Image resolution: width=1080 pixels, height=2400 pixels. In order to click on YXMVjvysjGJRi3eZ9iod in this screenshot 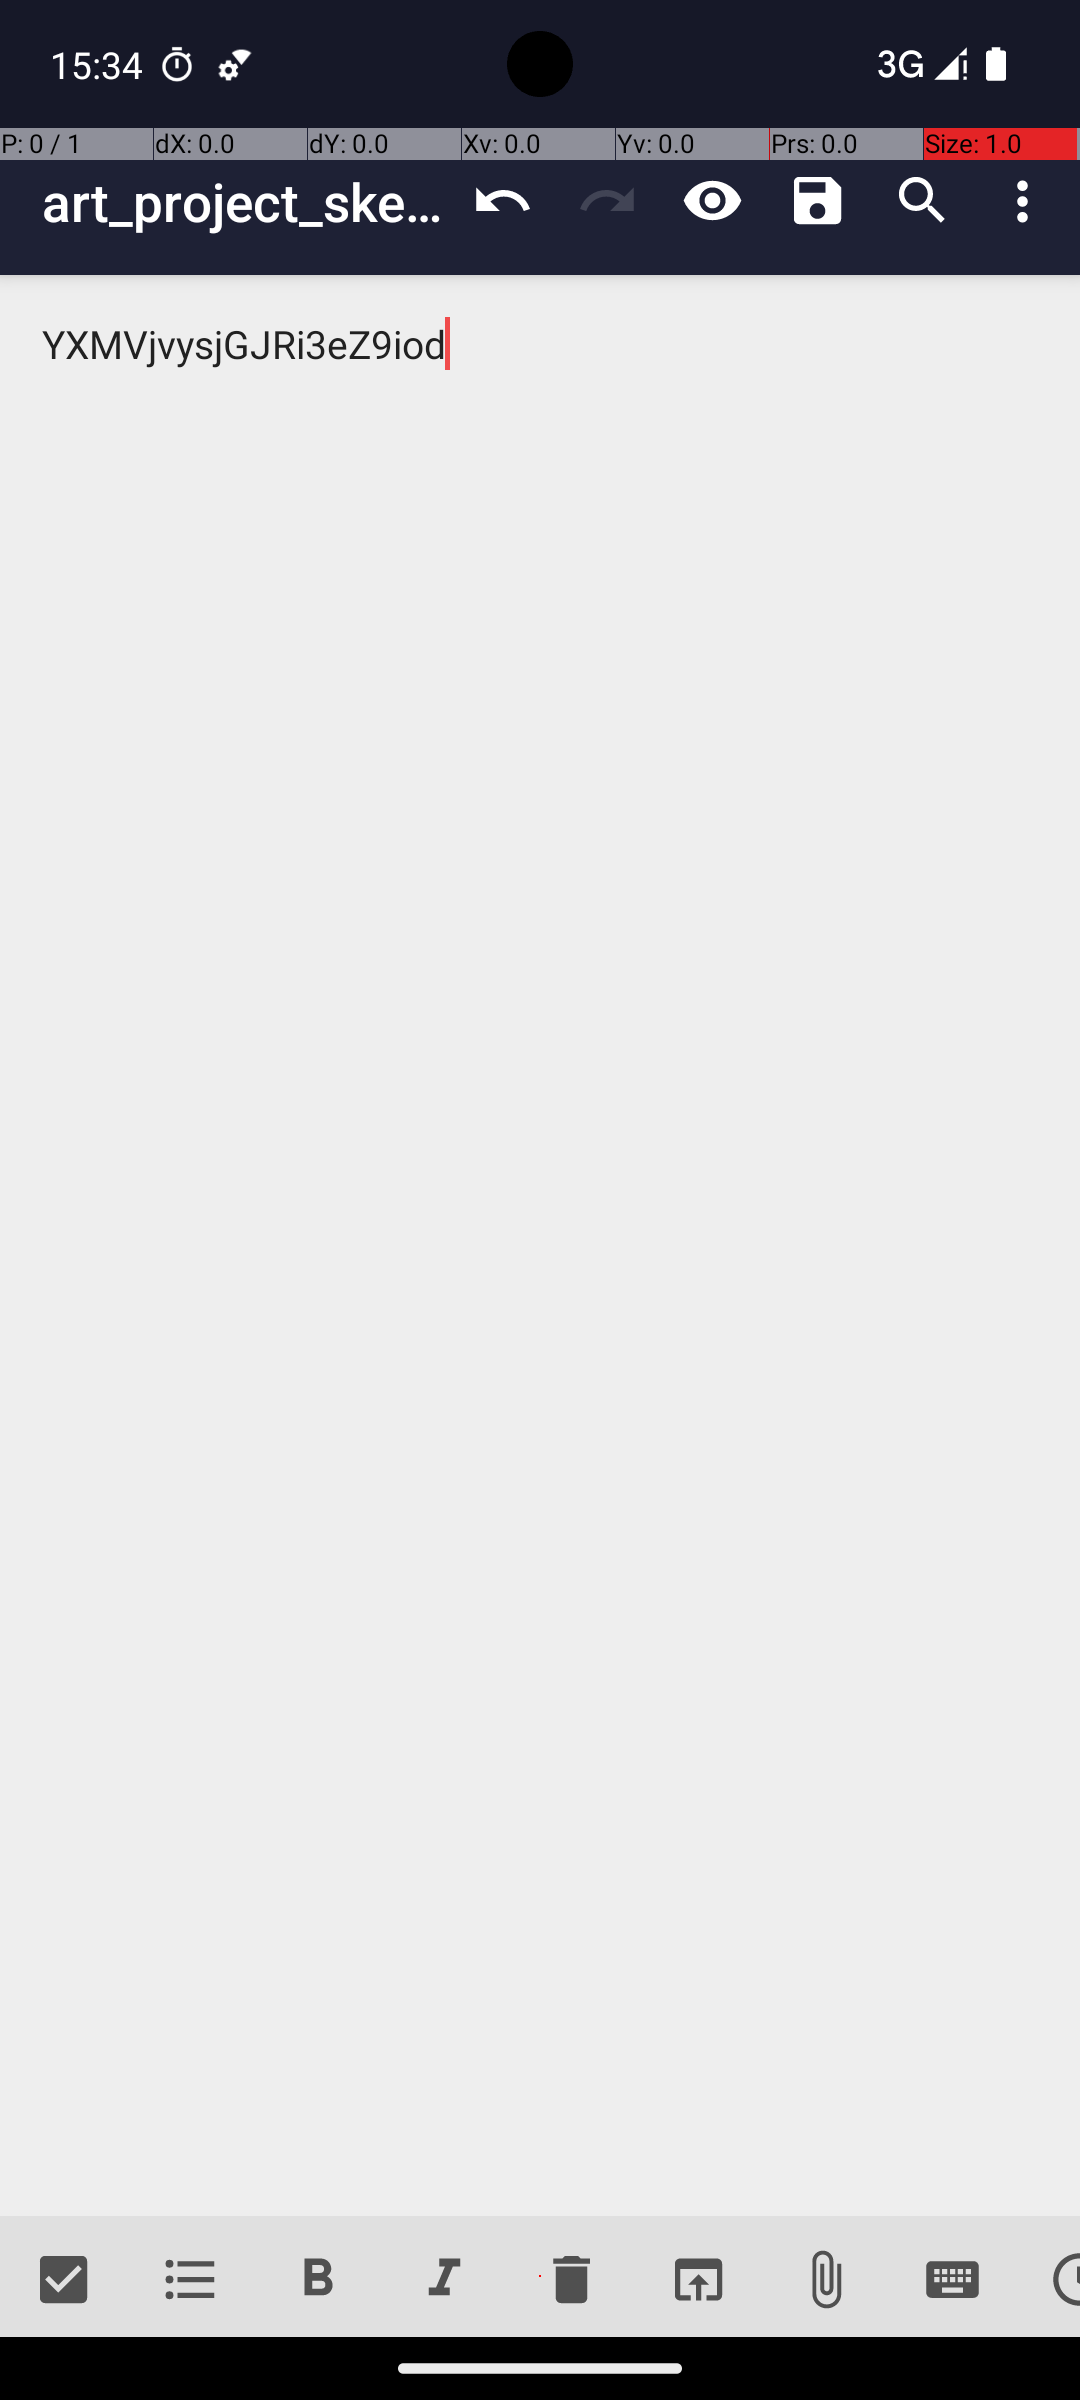, I will do `click(540, 1246)`.